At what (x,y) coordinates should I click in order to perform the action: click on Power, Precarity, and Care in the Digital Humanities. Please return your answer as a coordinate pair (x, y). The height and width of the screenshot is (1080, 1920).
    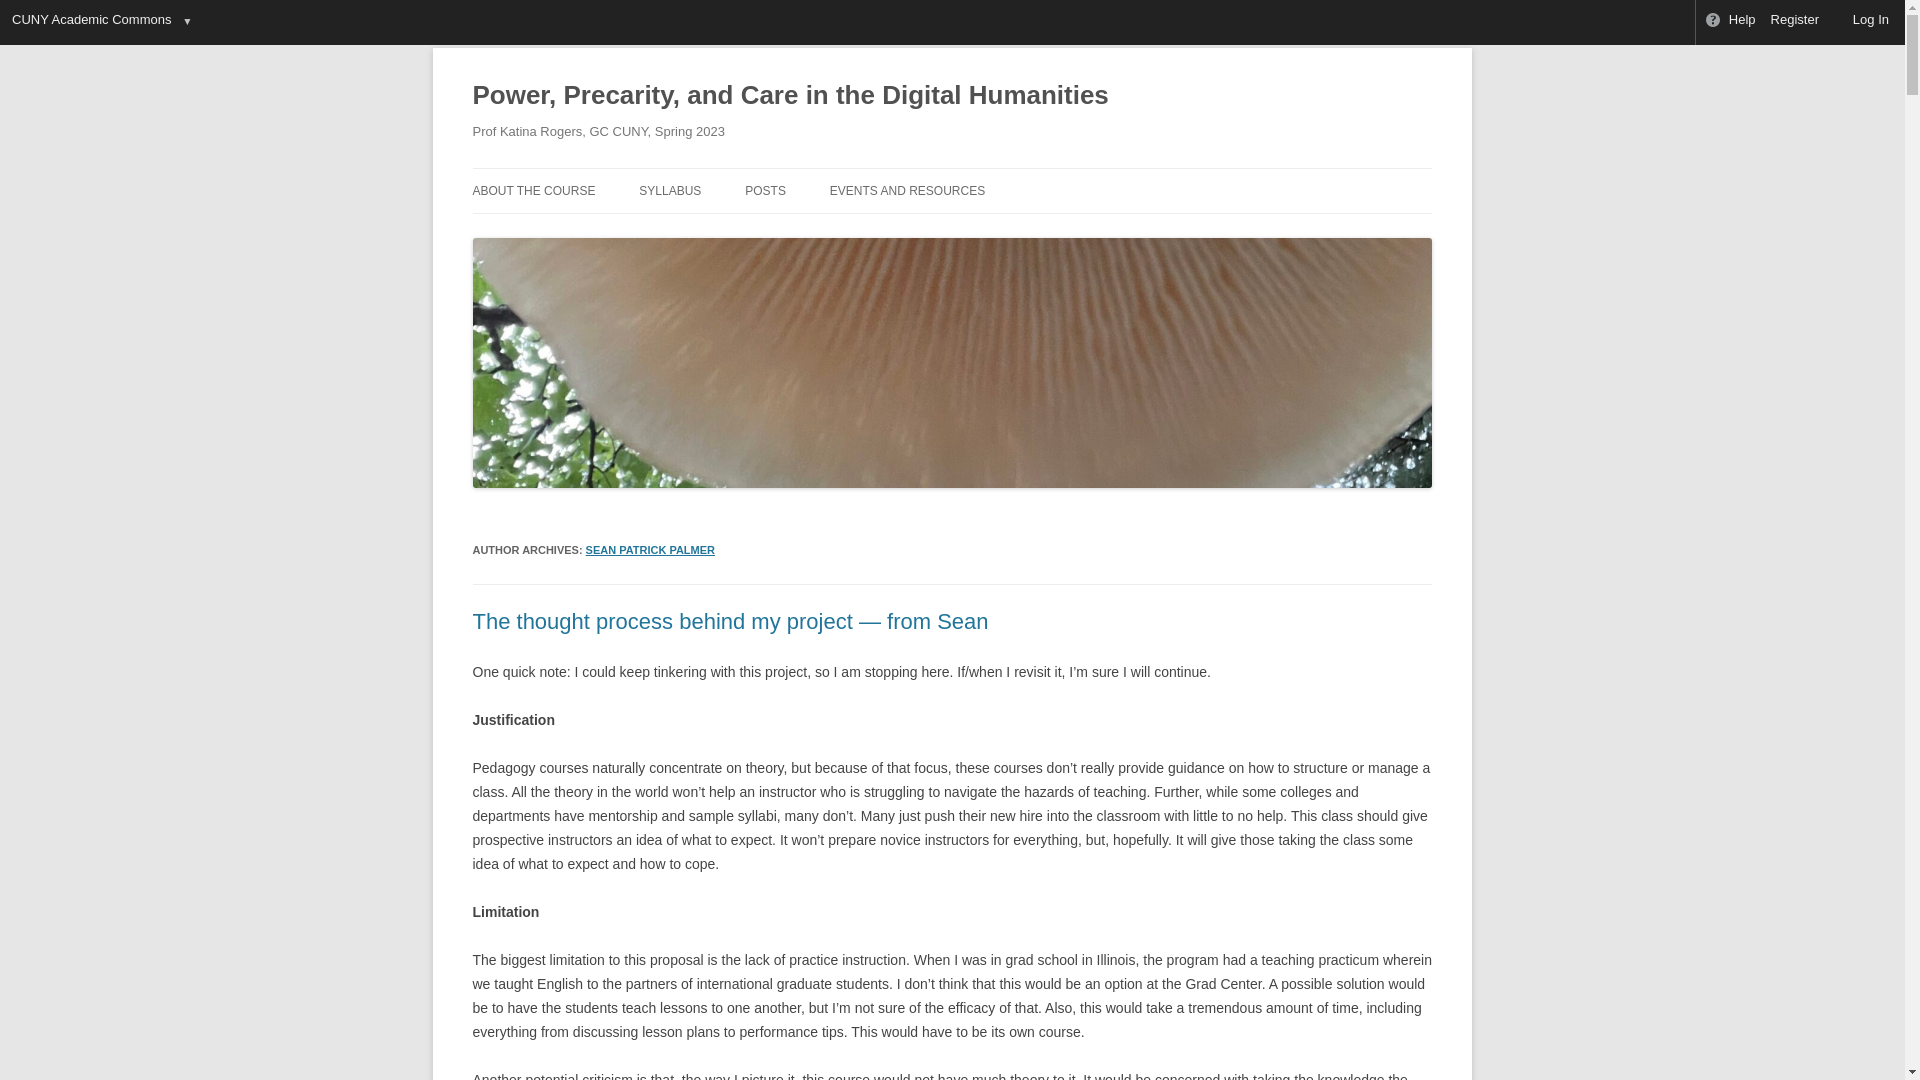
    Looking at the image, I should click on (790, 96).